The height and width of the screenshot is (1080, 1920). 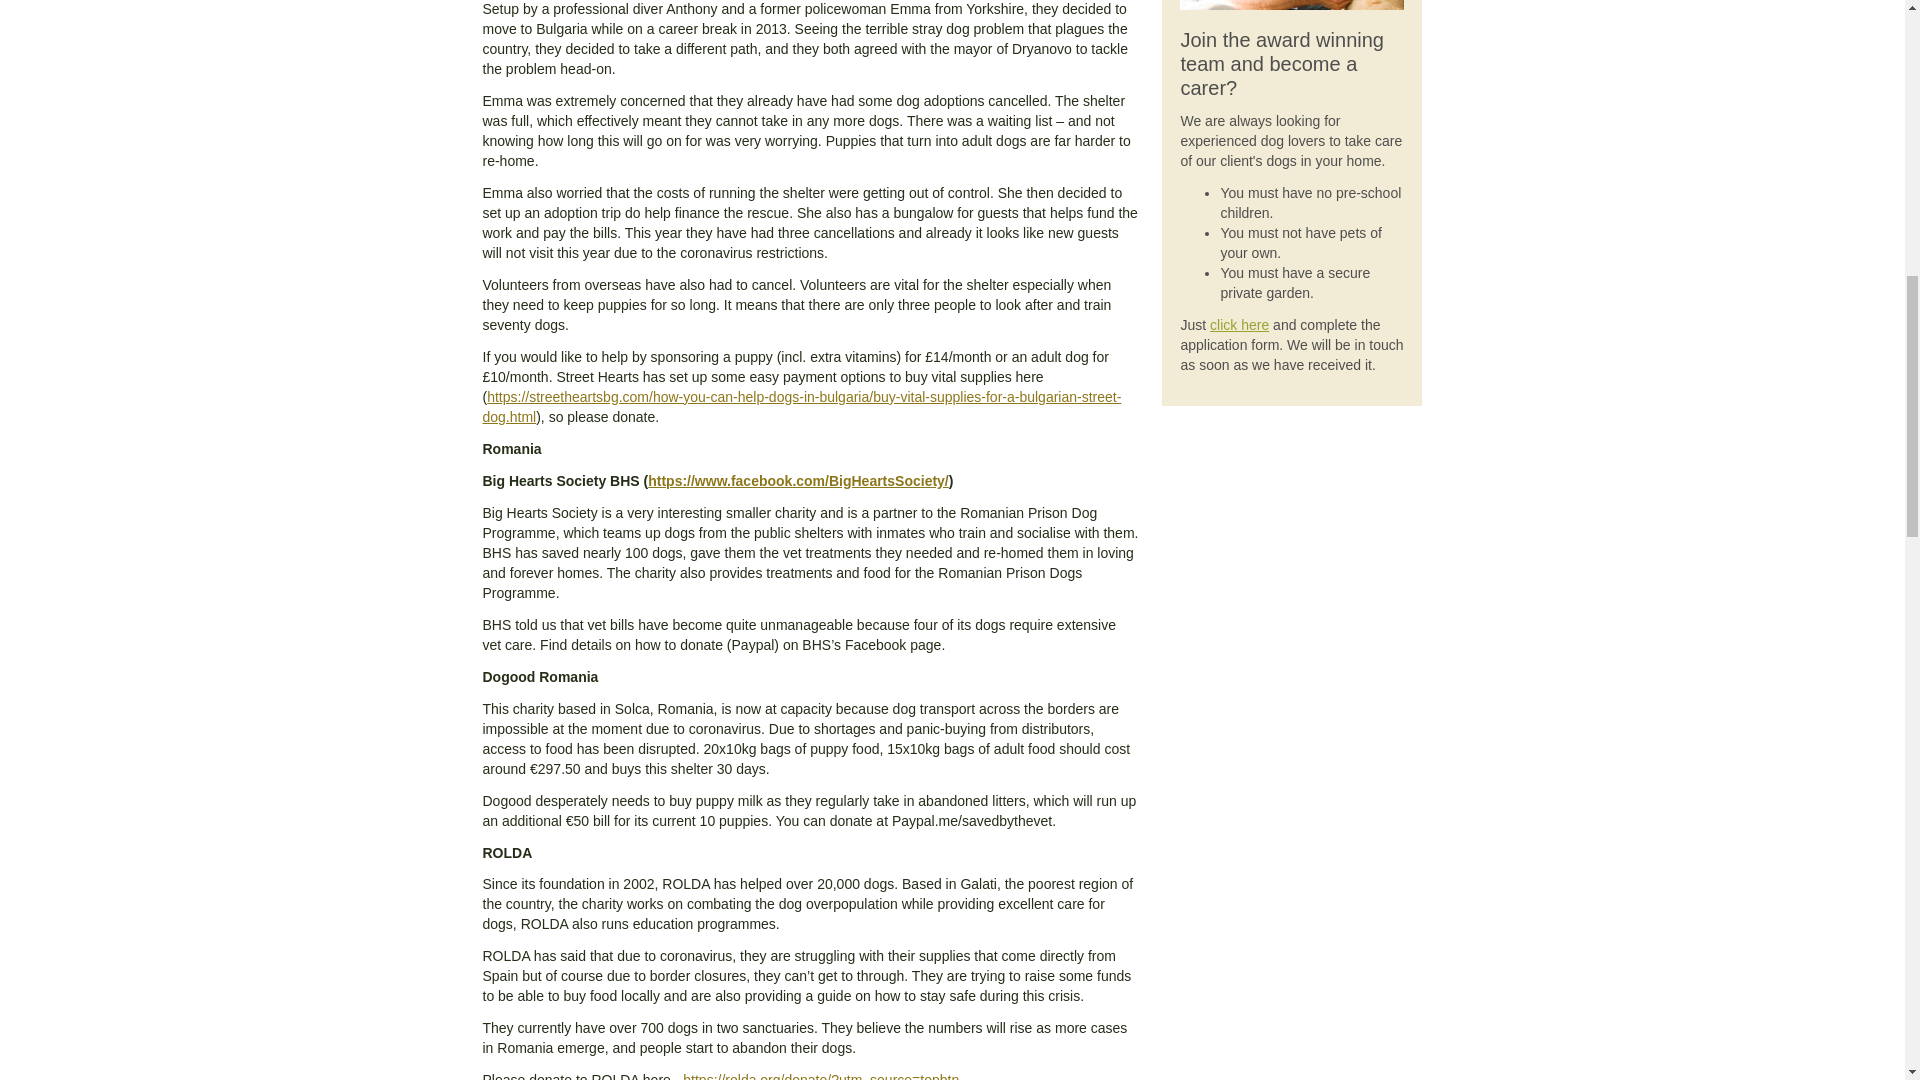 What do you see at coordinates (1239, 324) in the screenshot?
I see `click here` at bounding box center [1239, 324].